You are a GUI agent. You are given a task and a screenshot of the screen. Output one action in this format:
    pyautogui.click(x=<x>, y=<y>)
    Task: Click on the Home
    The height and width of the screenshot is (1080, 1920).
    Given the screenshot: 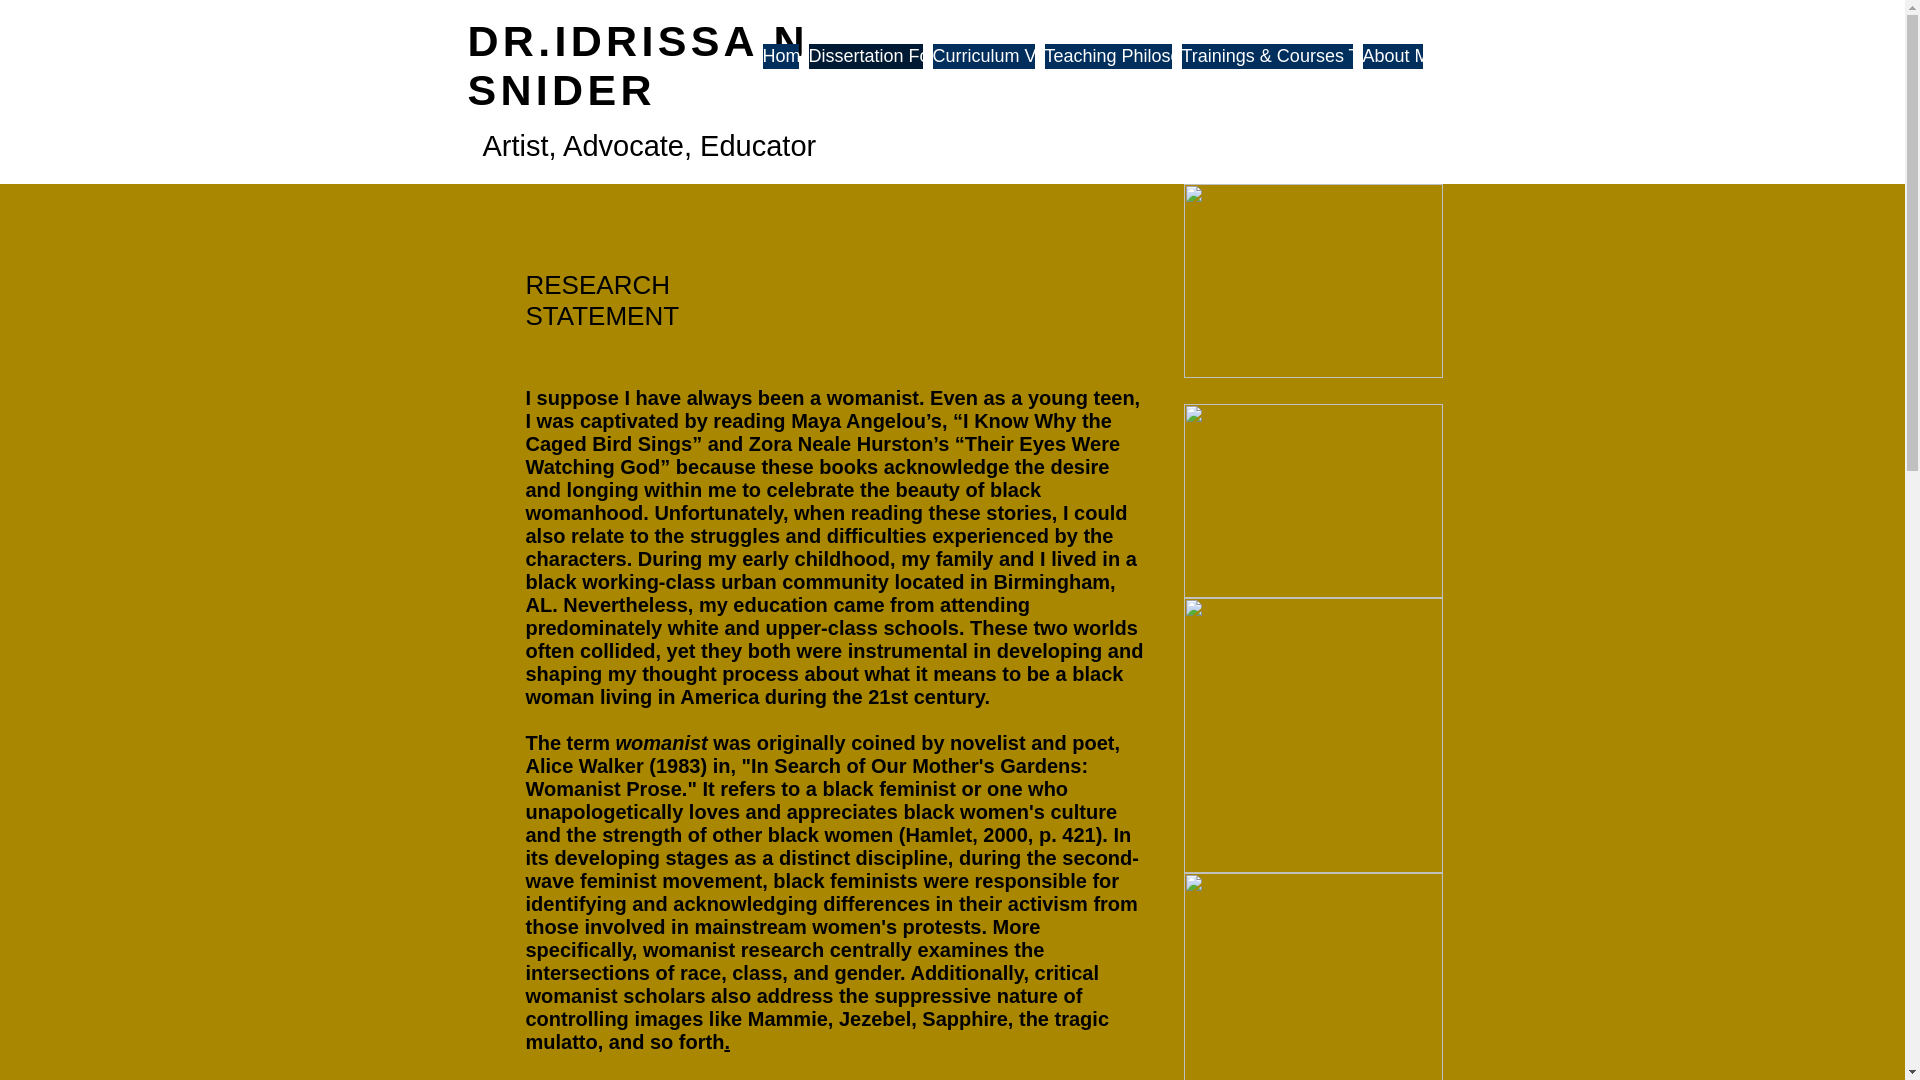 What is the action you would take?
    pyautogui.click(x=780, y=56)
    